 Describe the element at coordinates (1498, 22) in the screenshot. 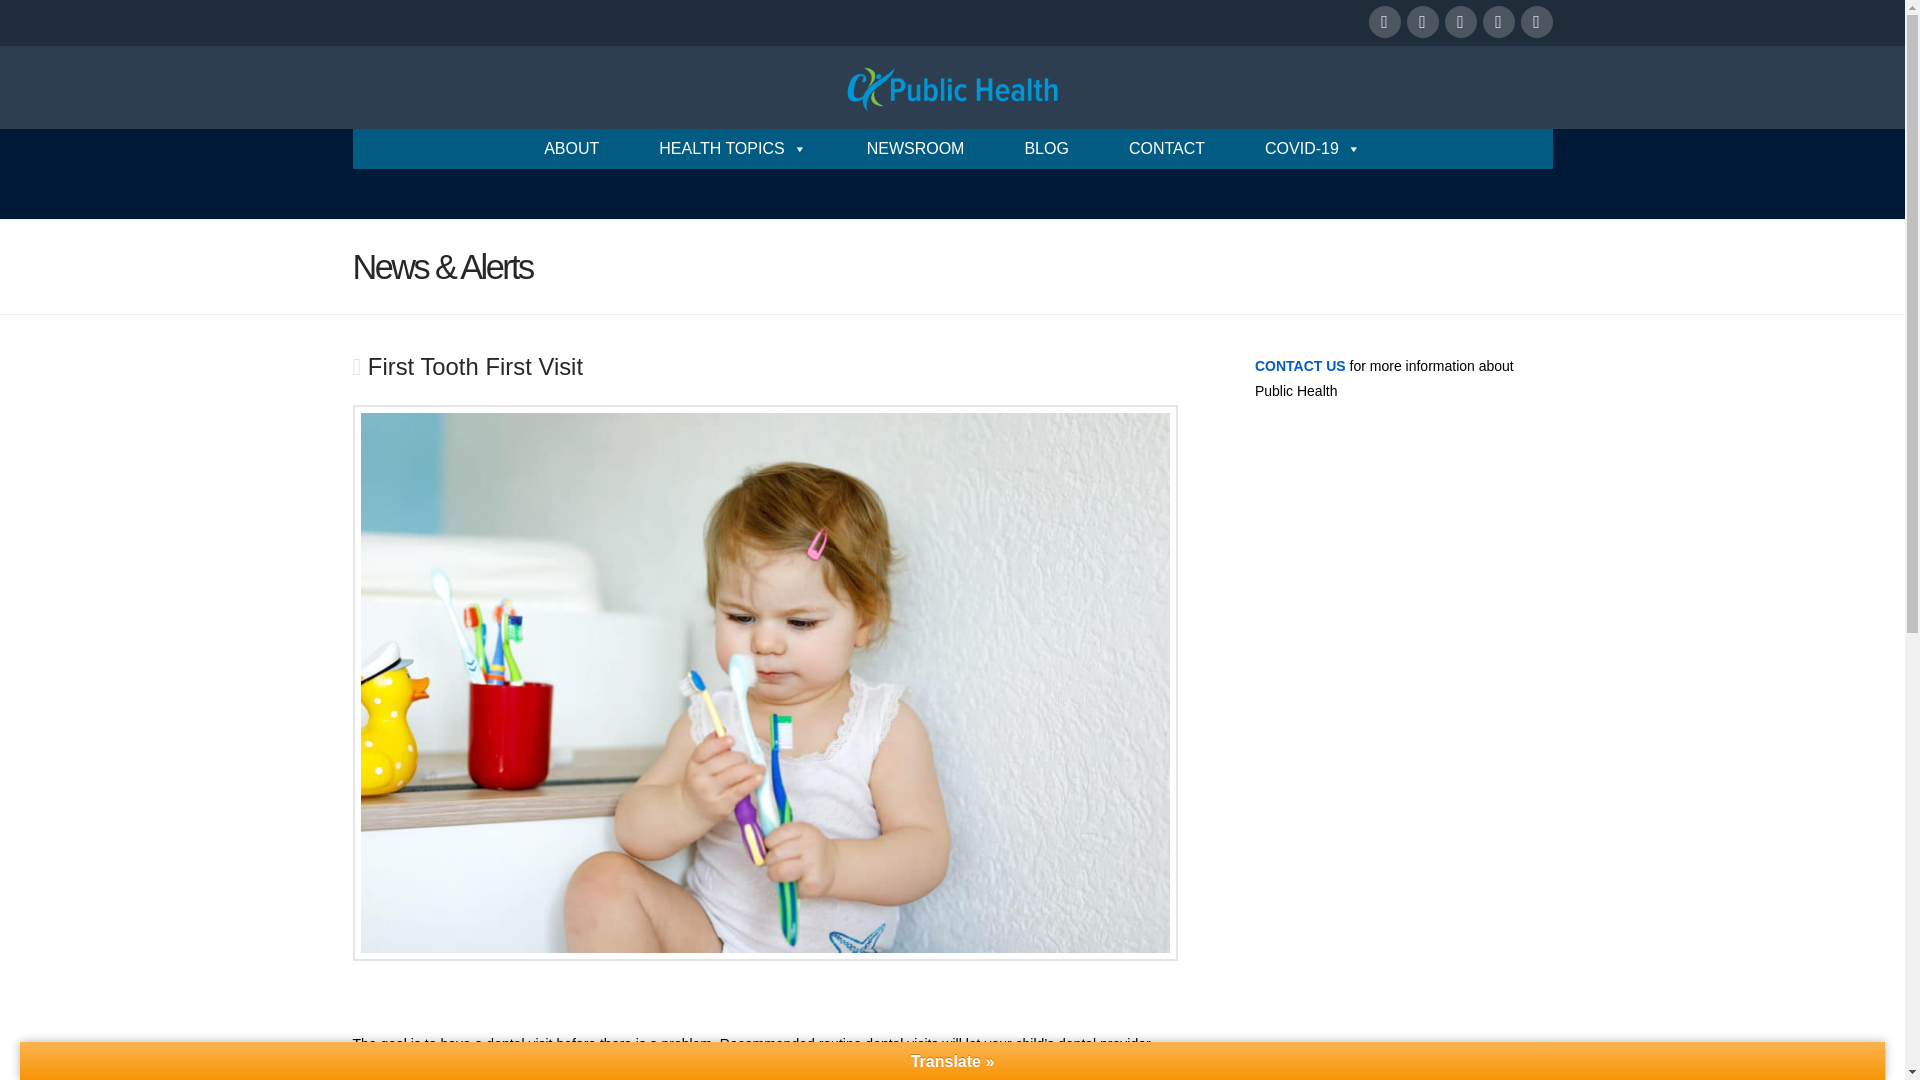

I see `Instagram` at that location.